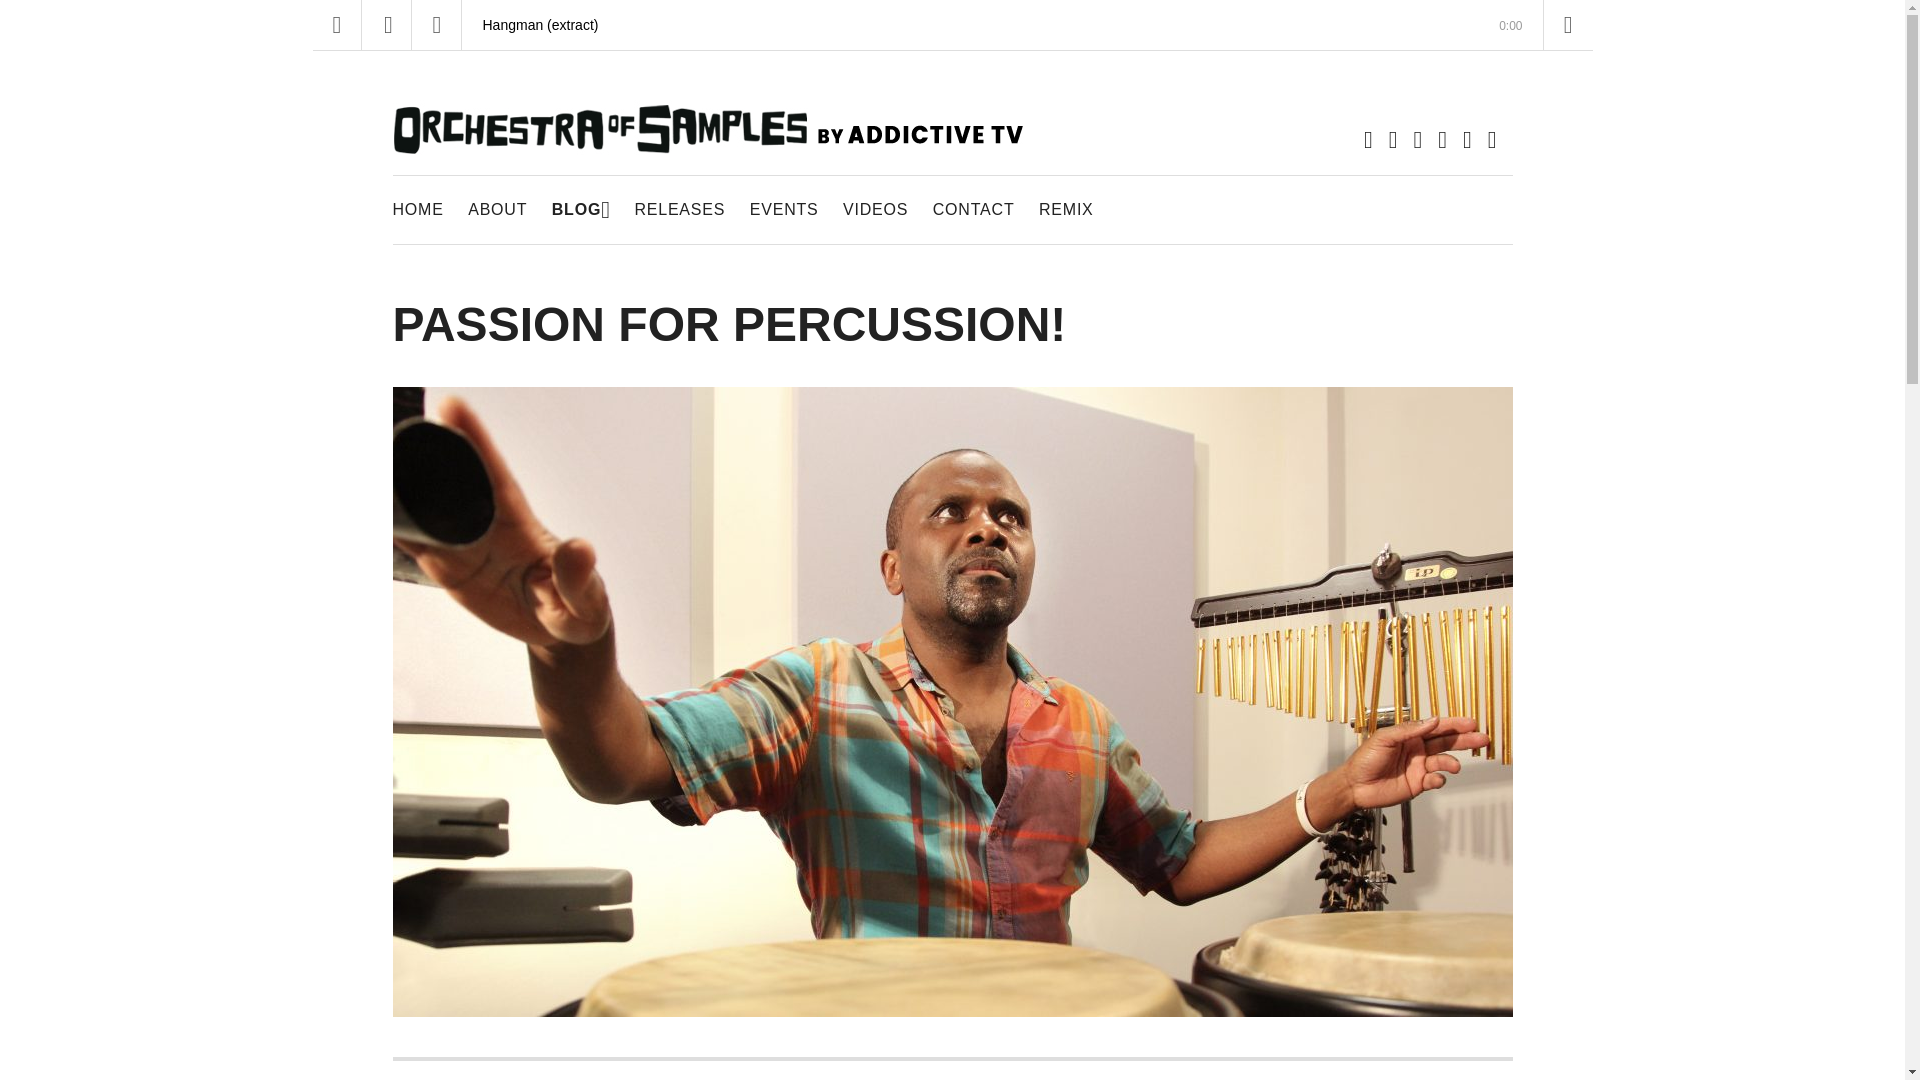 This screenshot has width=1920, height=1080. What do you see at coordinates (784, 210) in the screenshot?
I see `EVENTS` at bounding box center [784, 210].